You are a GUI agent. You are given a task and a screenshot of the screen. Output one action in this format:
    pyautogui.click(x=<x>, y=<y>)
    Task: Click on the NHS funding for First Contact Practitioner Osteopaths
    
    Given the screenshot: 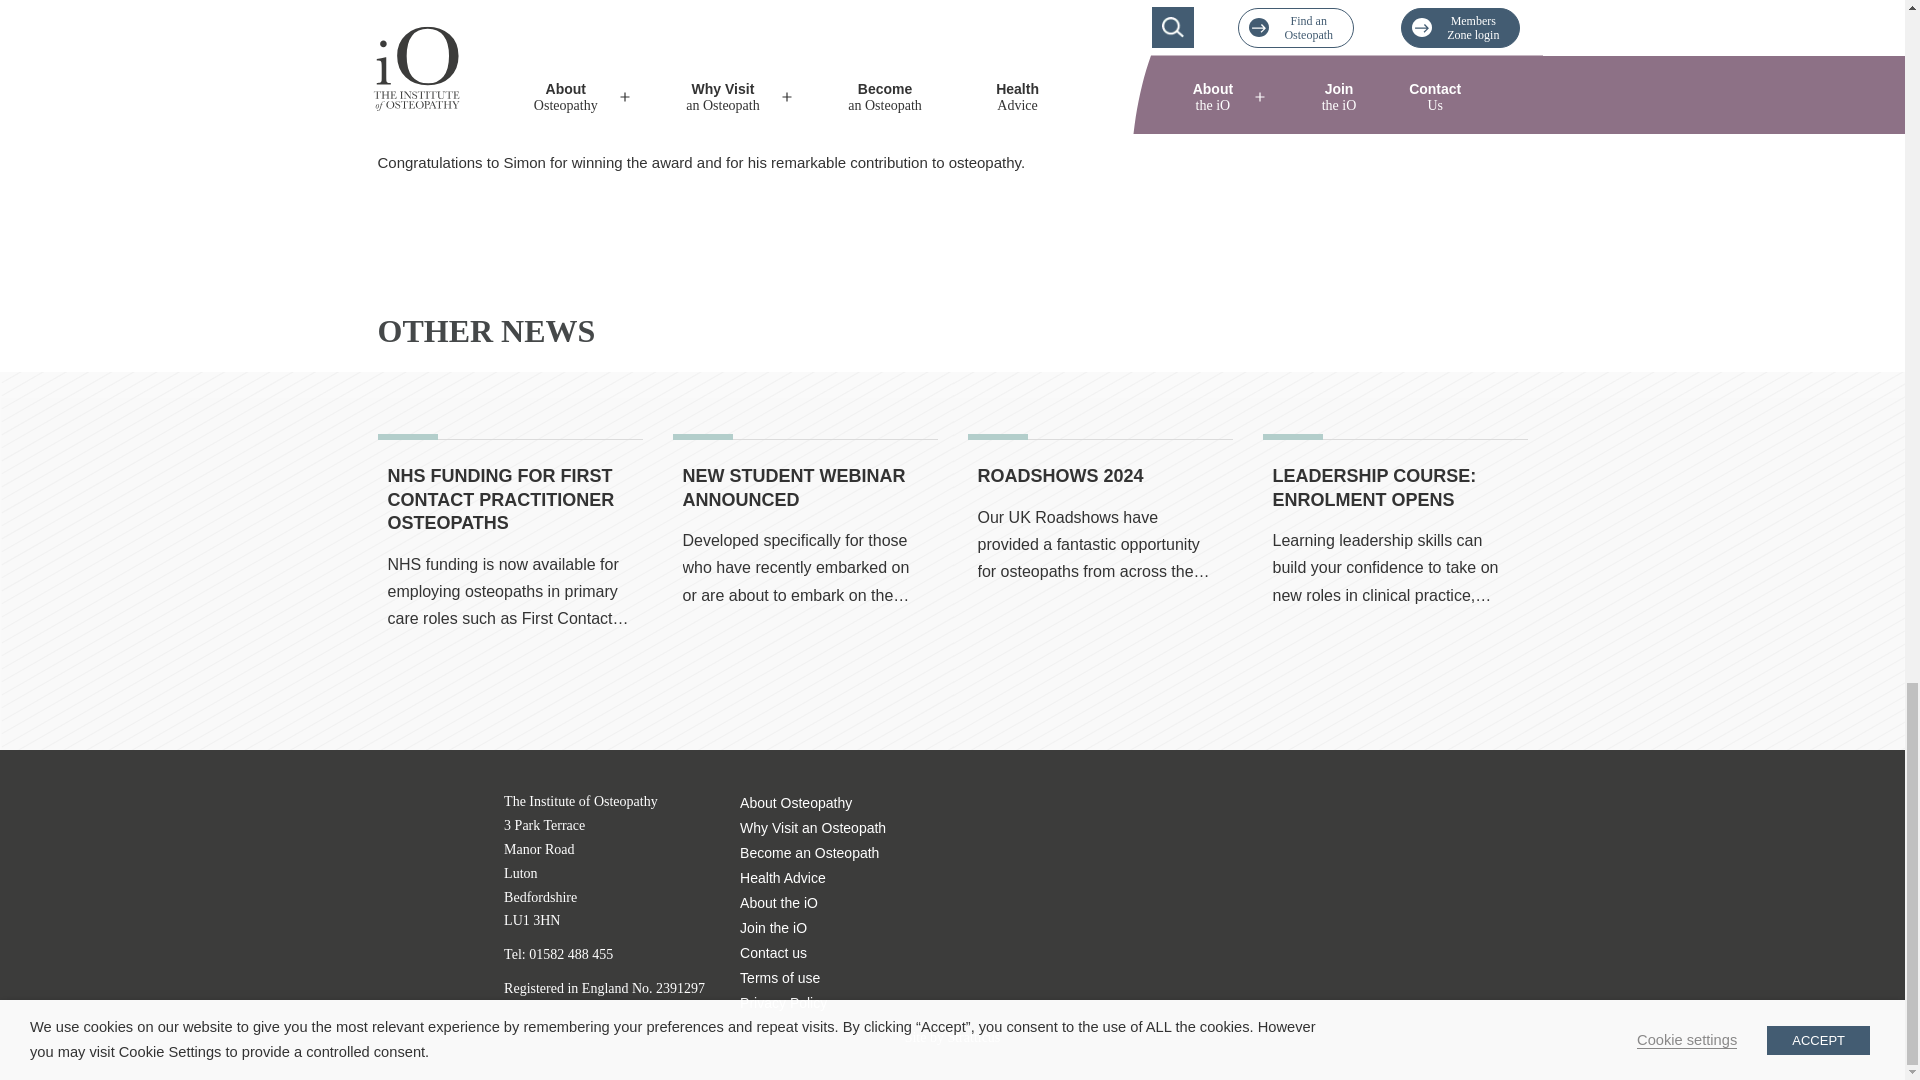 What is the action you would take?
    pyautogui.click(x=510, y=587)
    